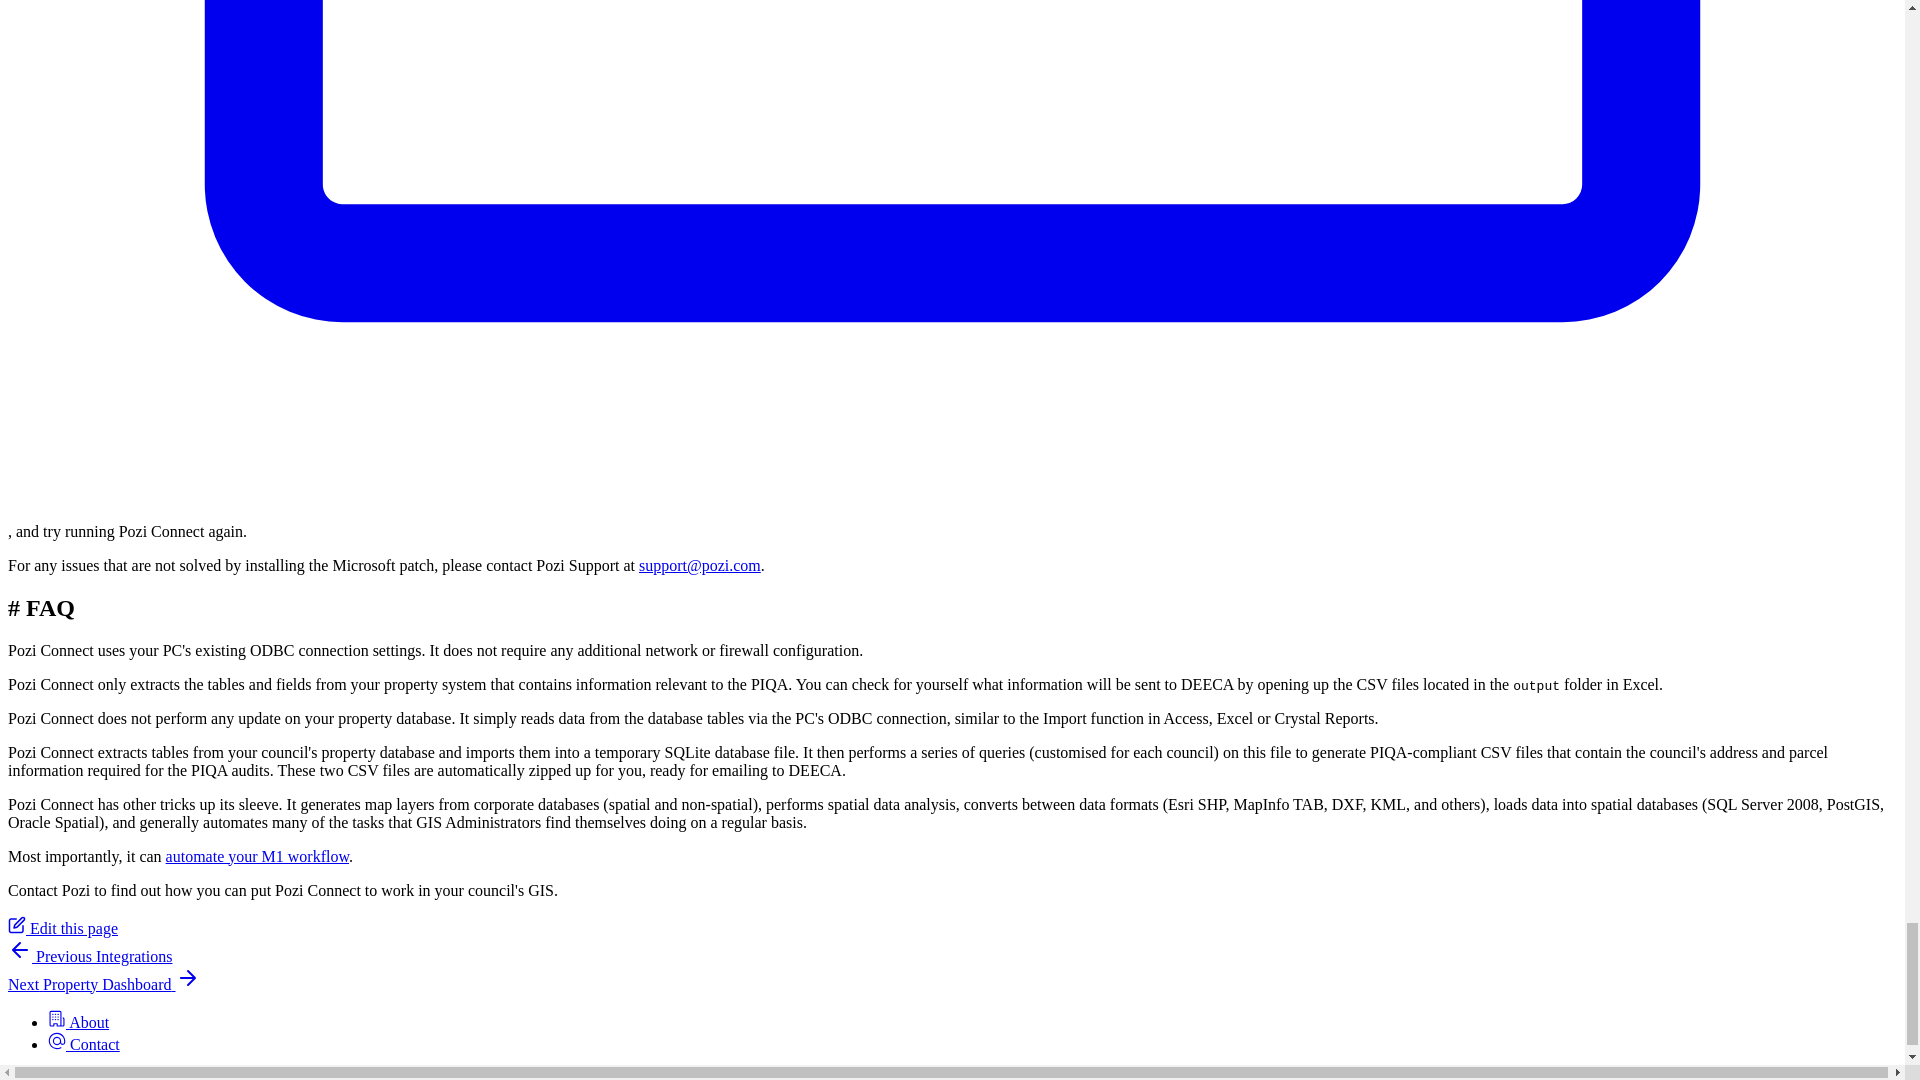 This screenshot has height=1080, width=1920. Describe the element at coordinates (90, 956) in the screenshot. I see `Previous Integrations` at that location.